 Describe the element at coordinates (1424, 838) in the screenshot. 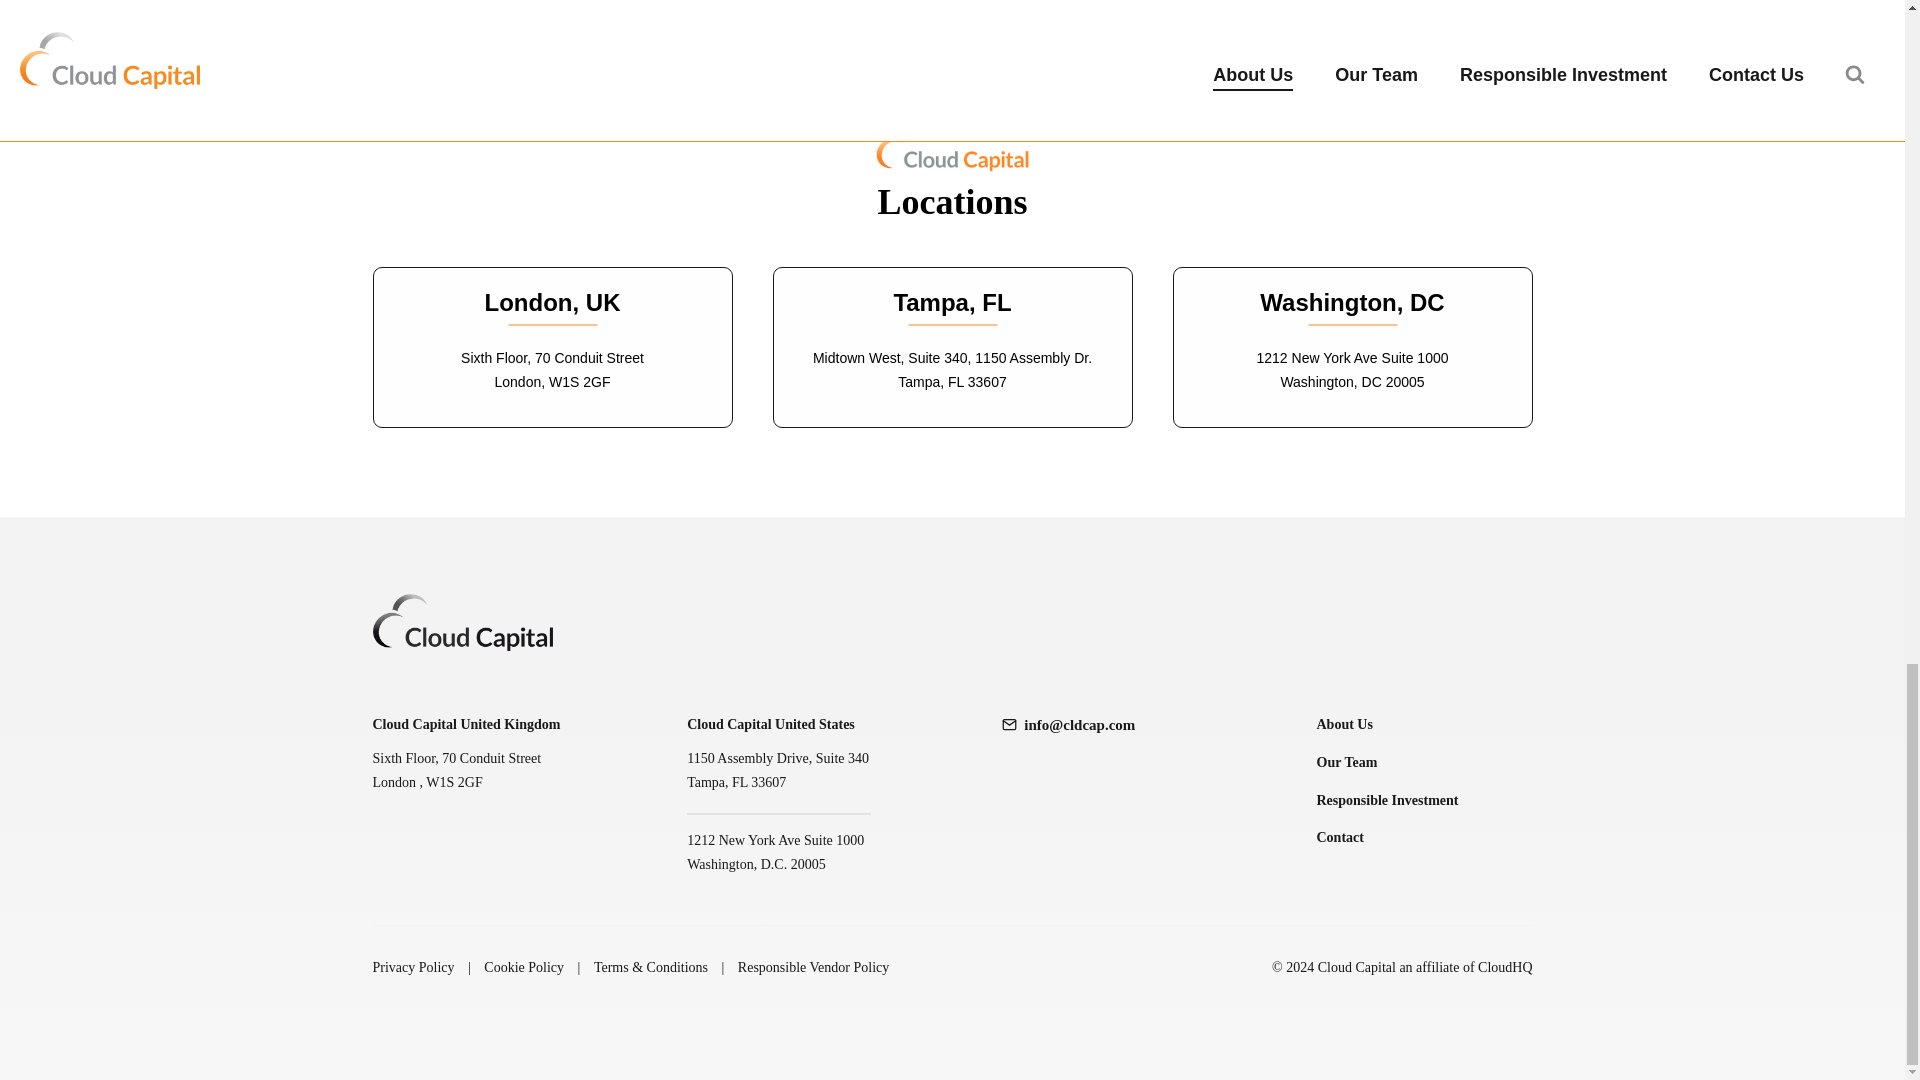

I see `Contact` at that location.